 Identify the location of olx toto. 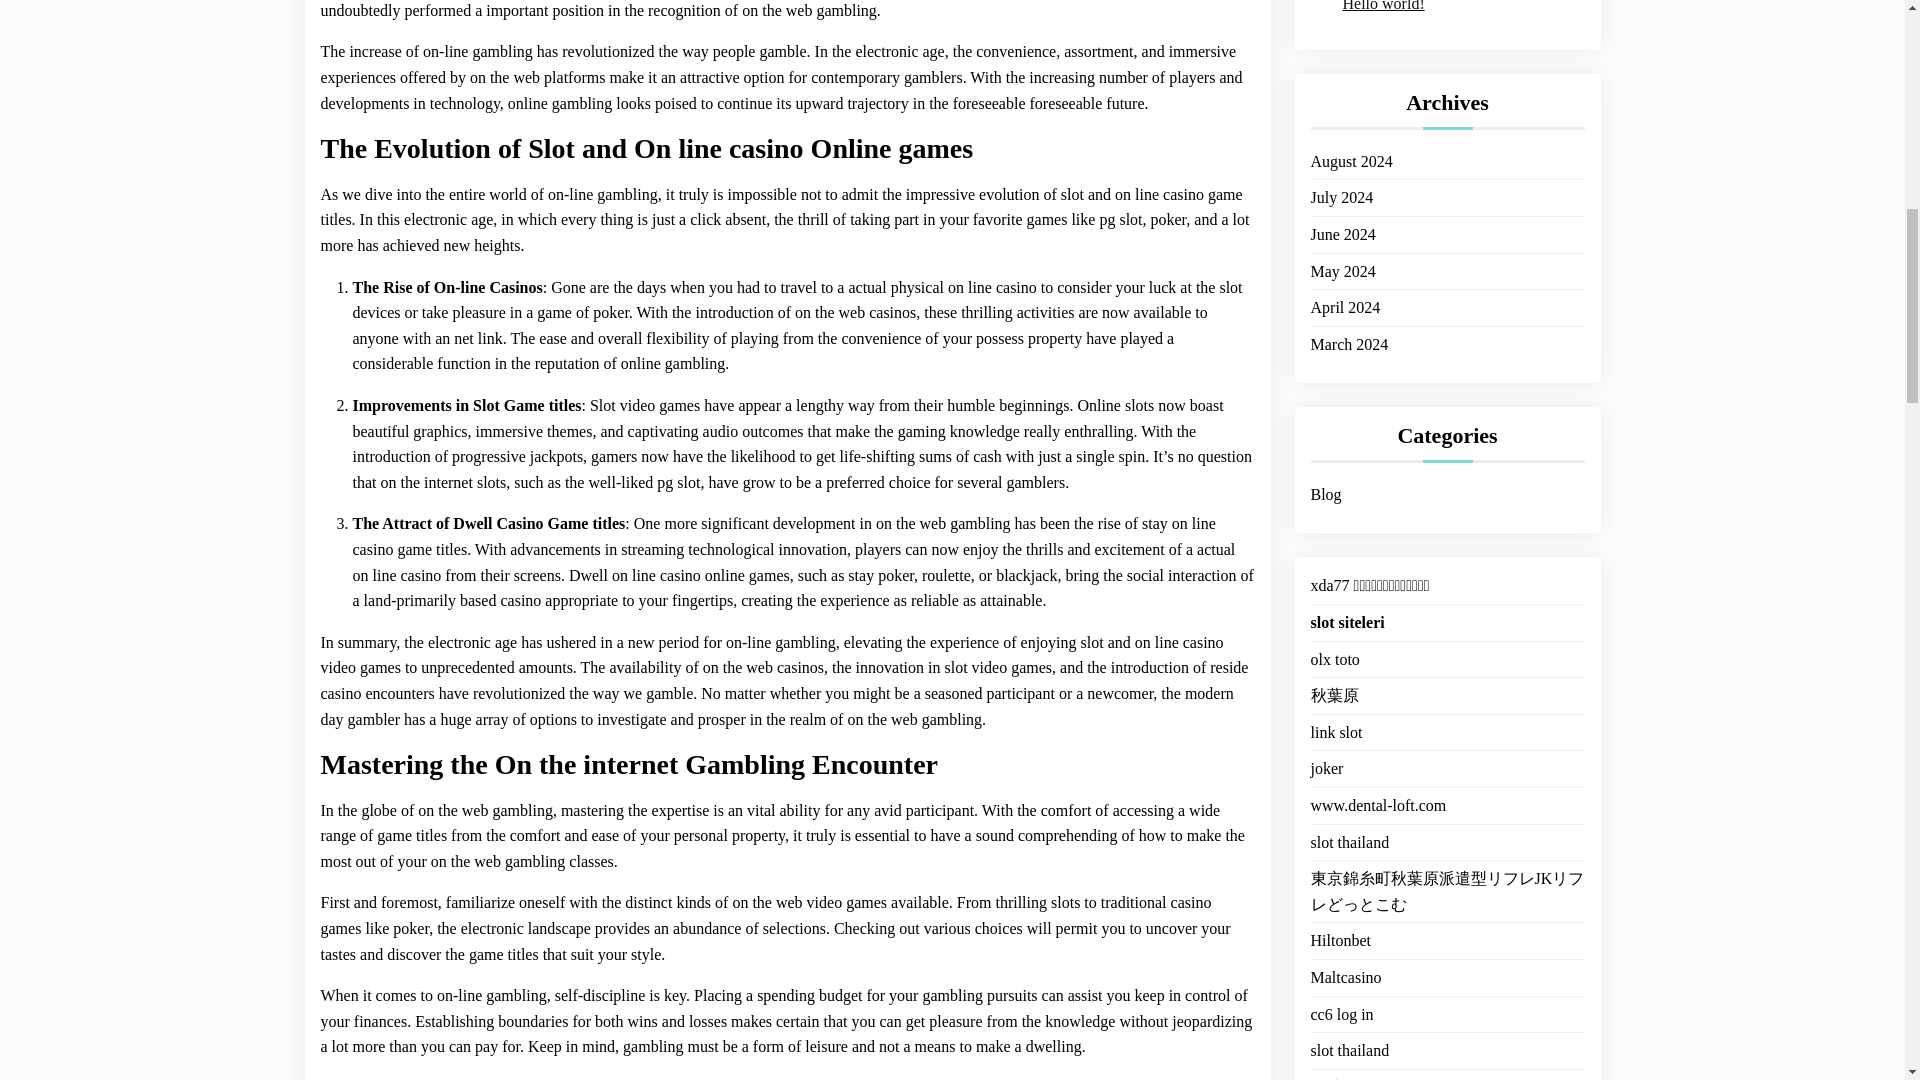
(1334, 636).